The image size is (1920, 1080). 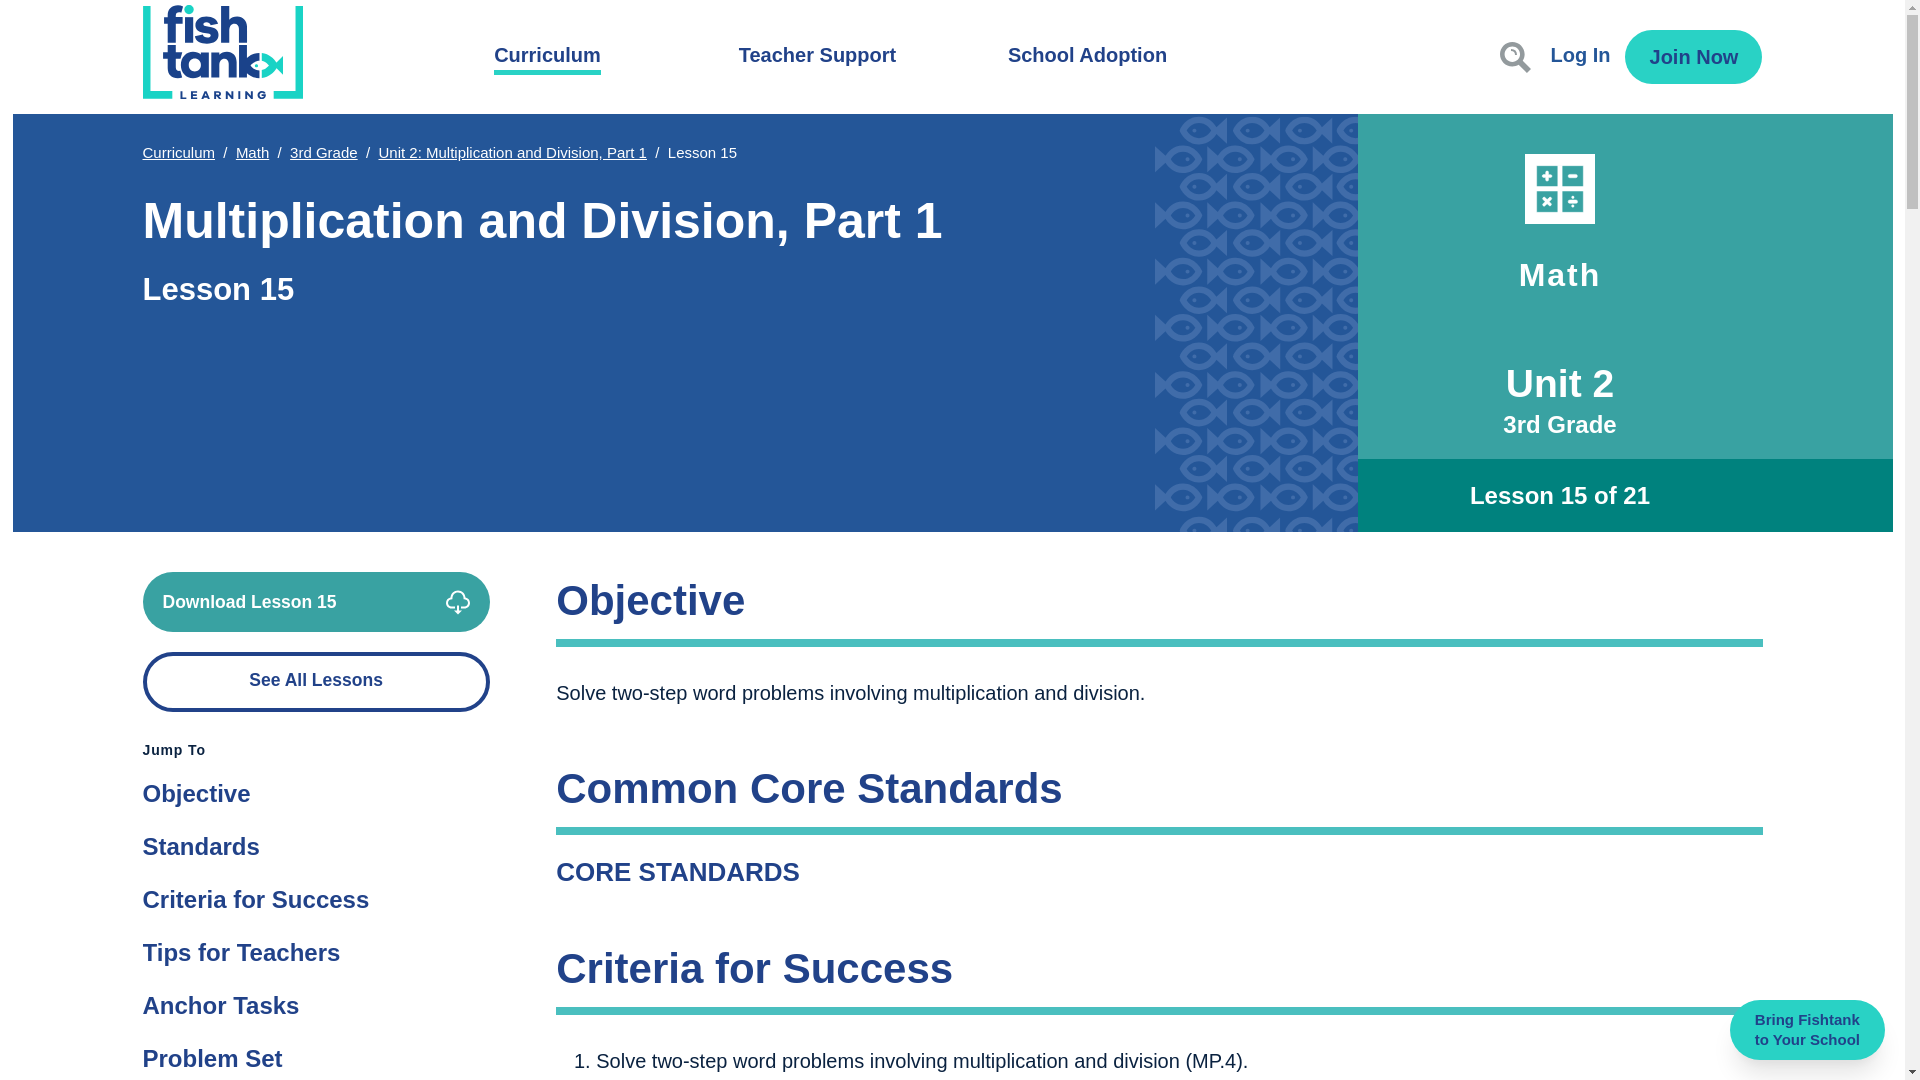 What do you see at coordinates (1580, 57) in the screenshot?
I see `Log In` at bounding box center [1580, 57].